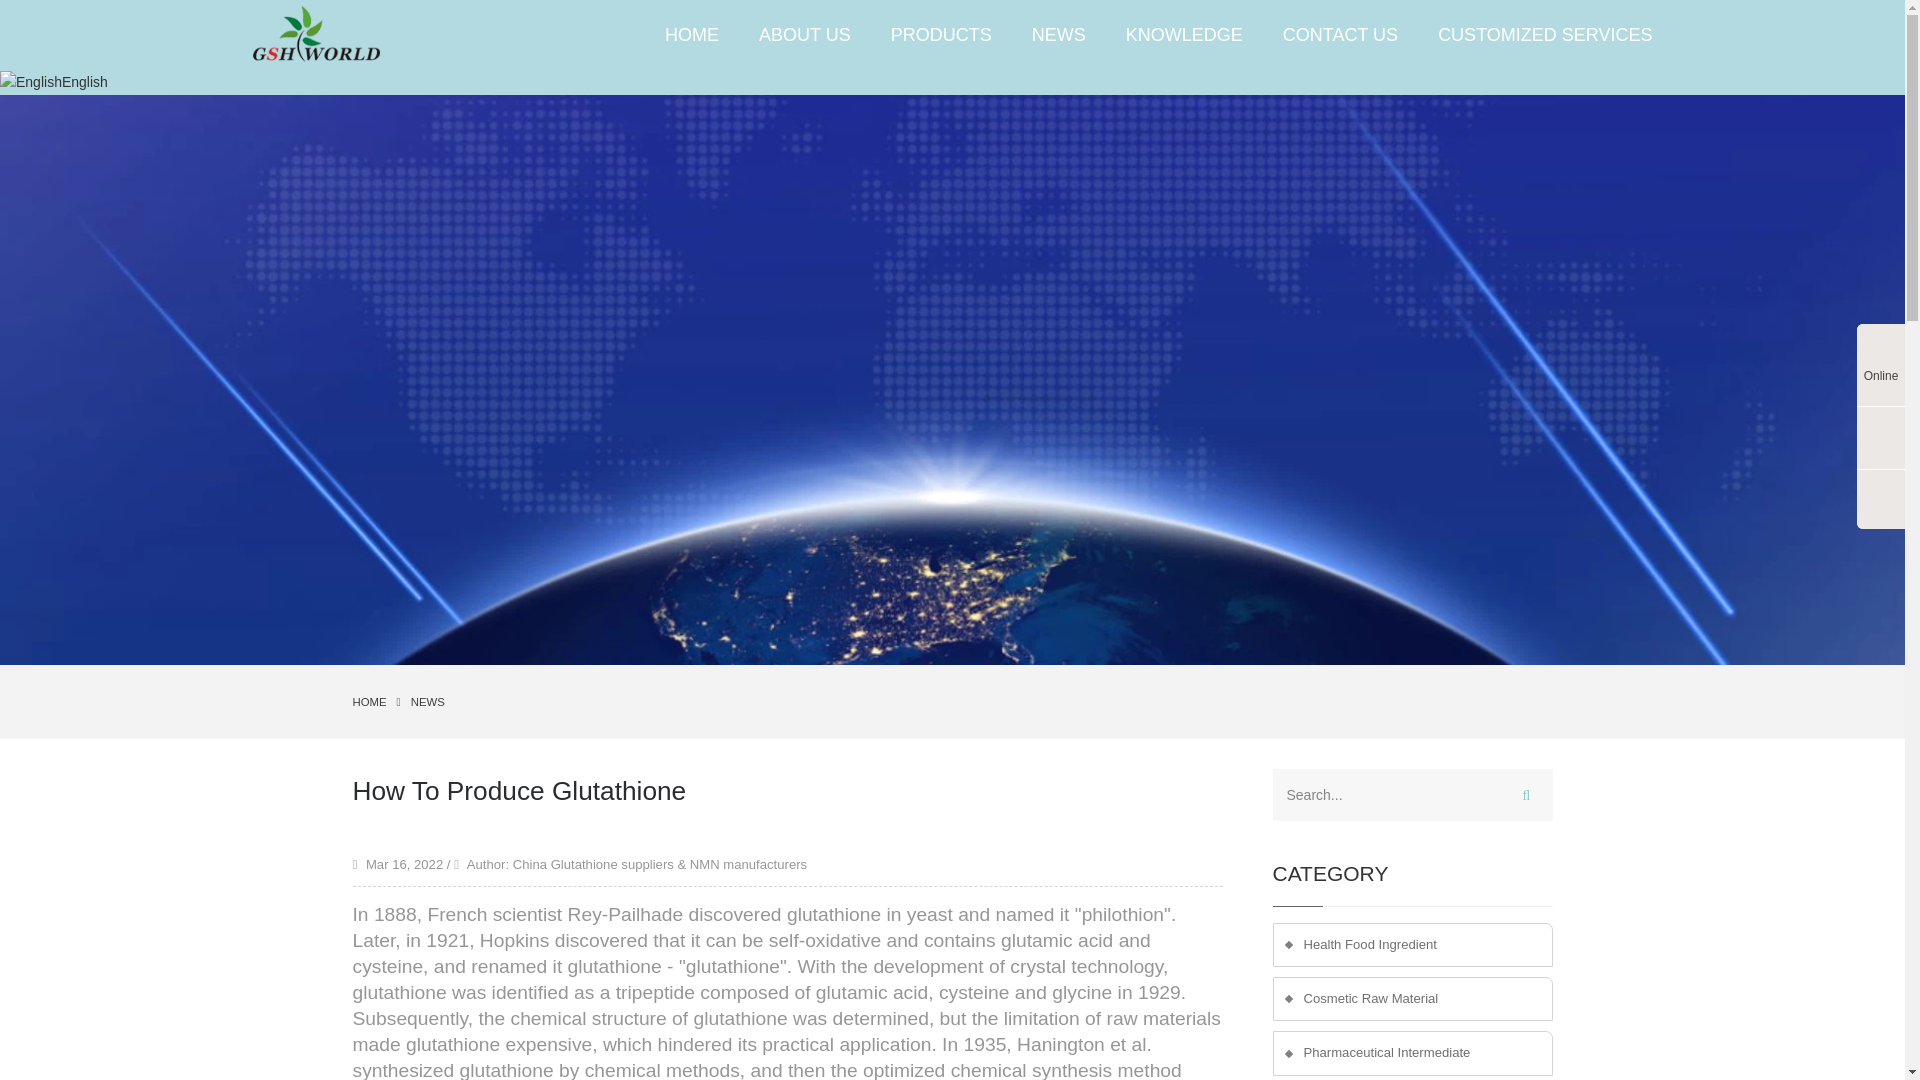 The height and width of the screenshot is (1080, 1920). What do you see at coordinates (1058, 34) in the screenshot?
I see `NEWS` at bounding box center [1058, 34].